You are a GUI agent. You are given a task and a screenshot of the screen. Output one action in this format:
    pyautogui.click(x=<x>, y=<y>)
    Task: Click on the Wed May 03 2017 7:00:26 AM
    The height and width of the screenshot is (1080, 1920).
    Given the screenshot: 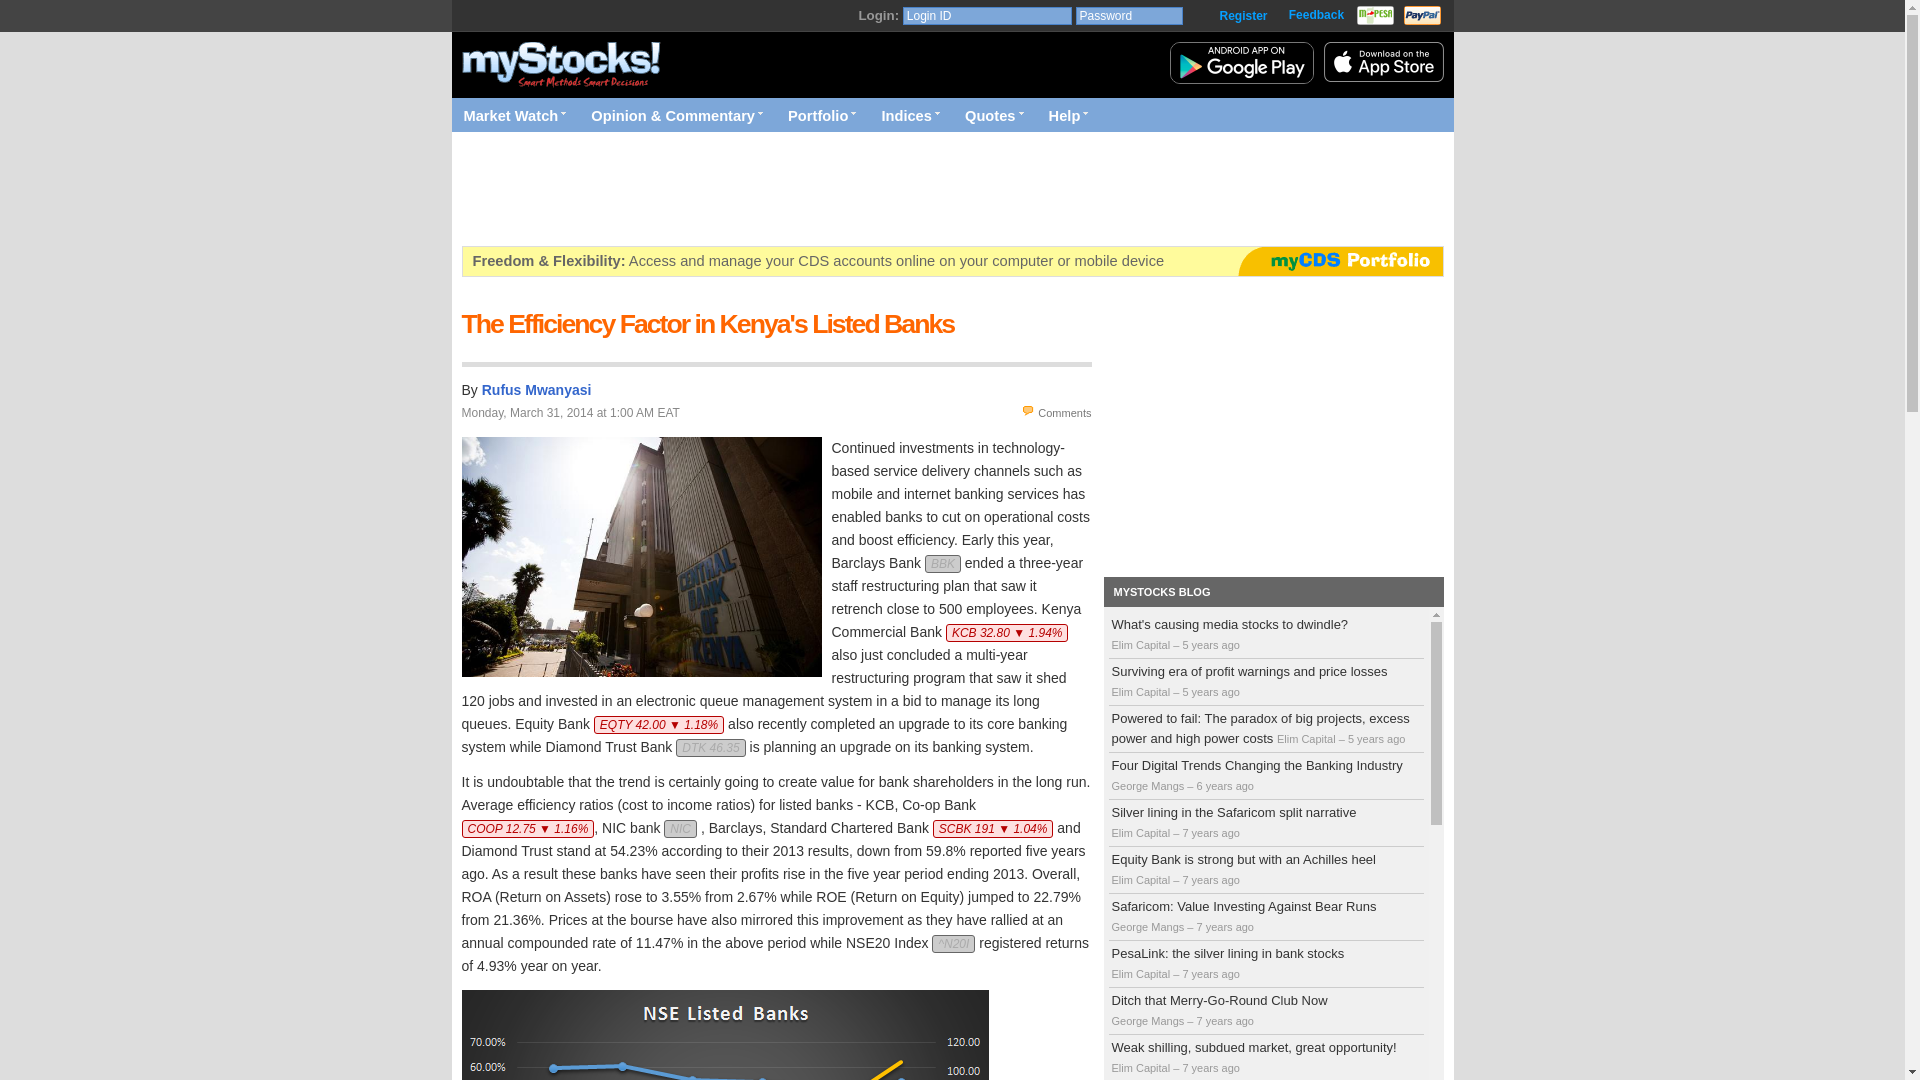 What is the action you would take?
    pyautogui.click(x=1210, y=833)
    